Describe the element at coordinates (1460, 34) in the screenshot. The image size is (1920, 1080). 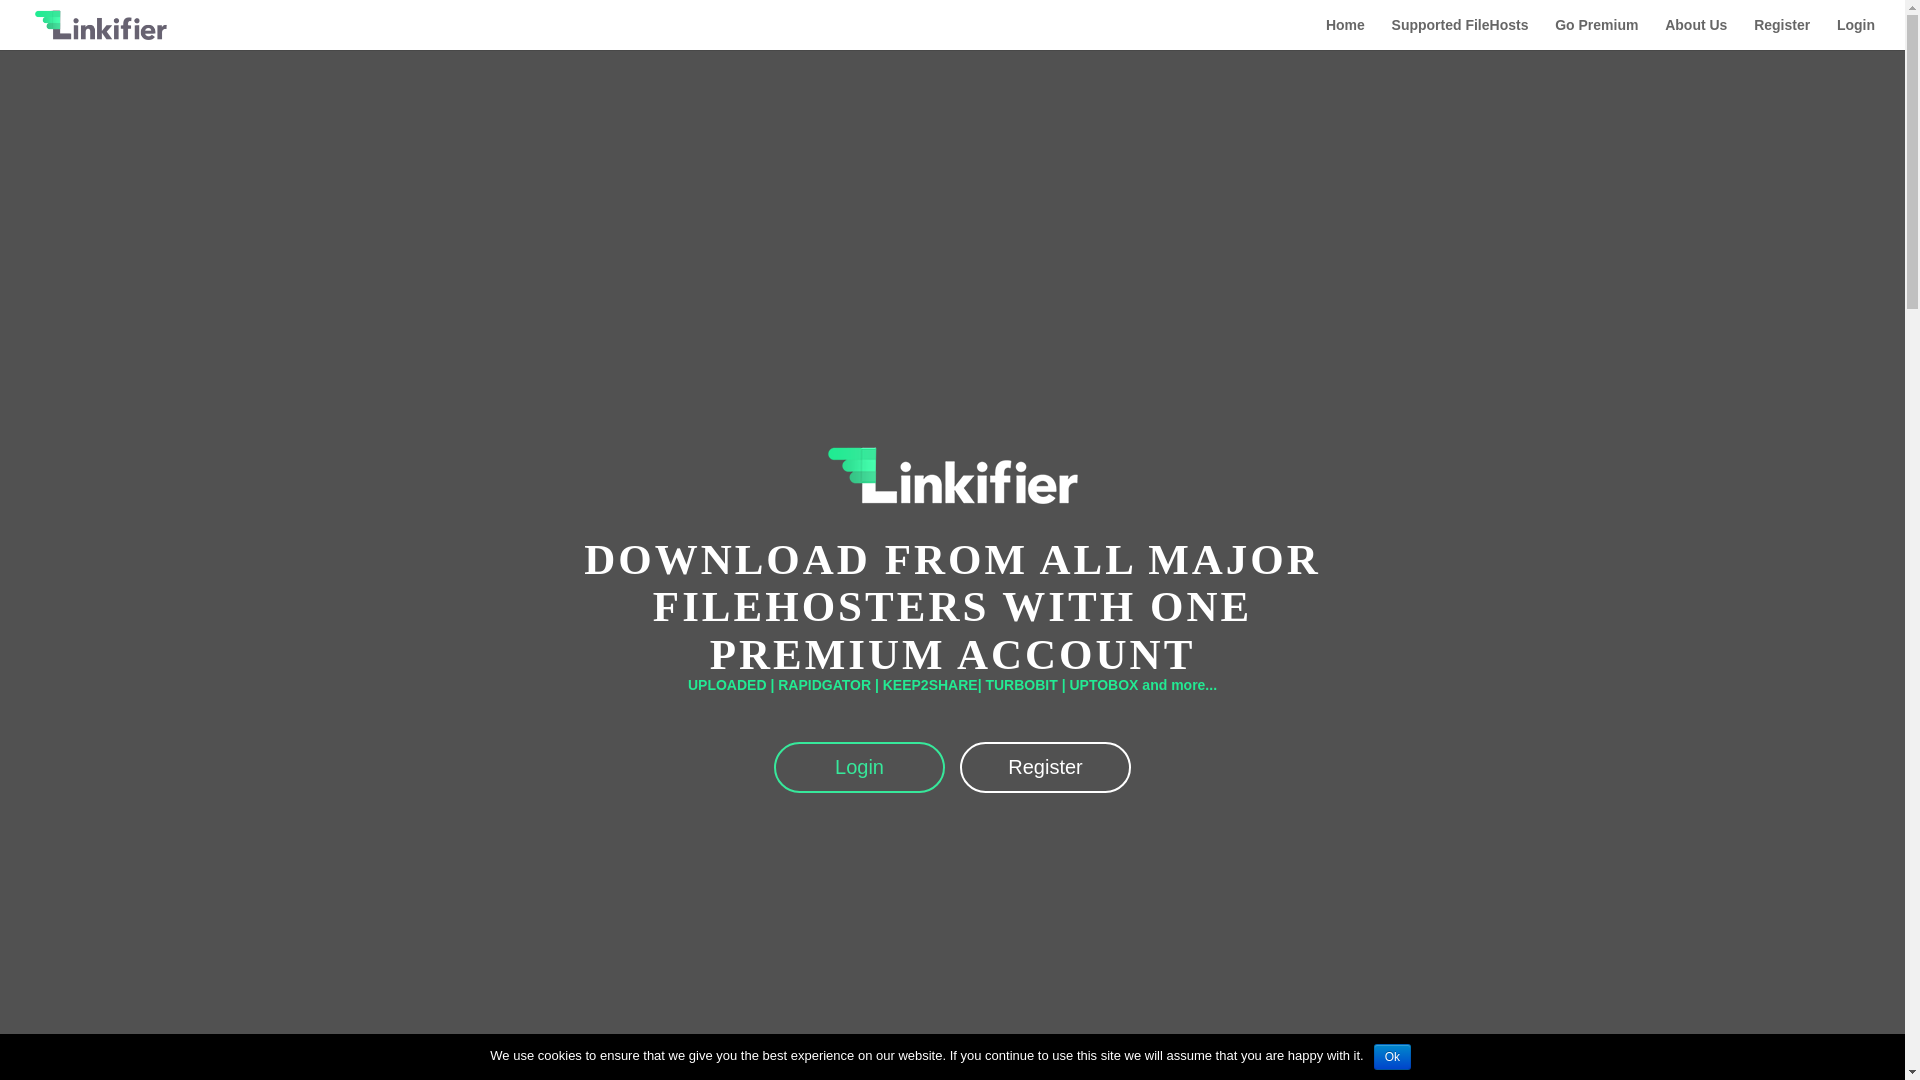
I see `Supported FileHosts` at that location.